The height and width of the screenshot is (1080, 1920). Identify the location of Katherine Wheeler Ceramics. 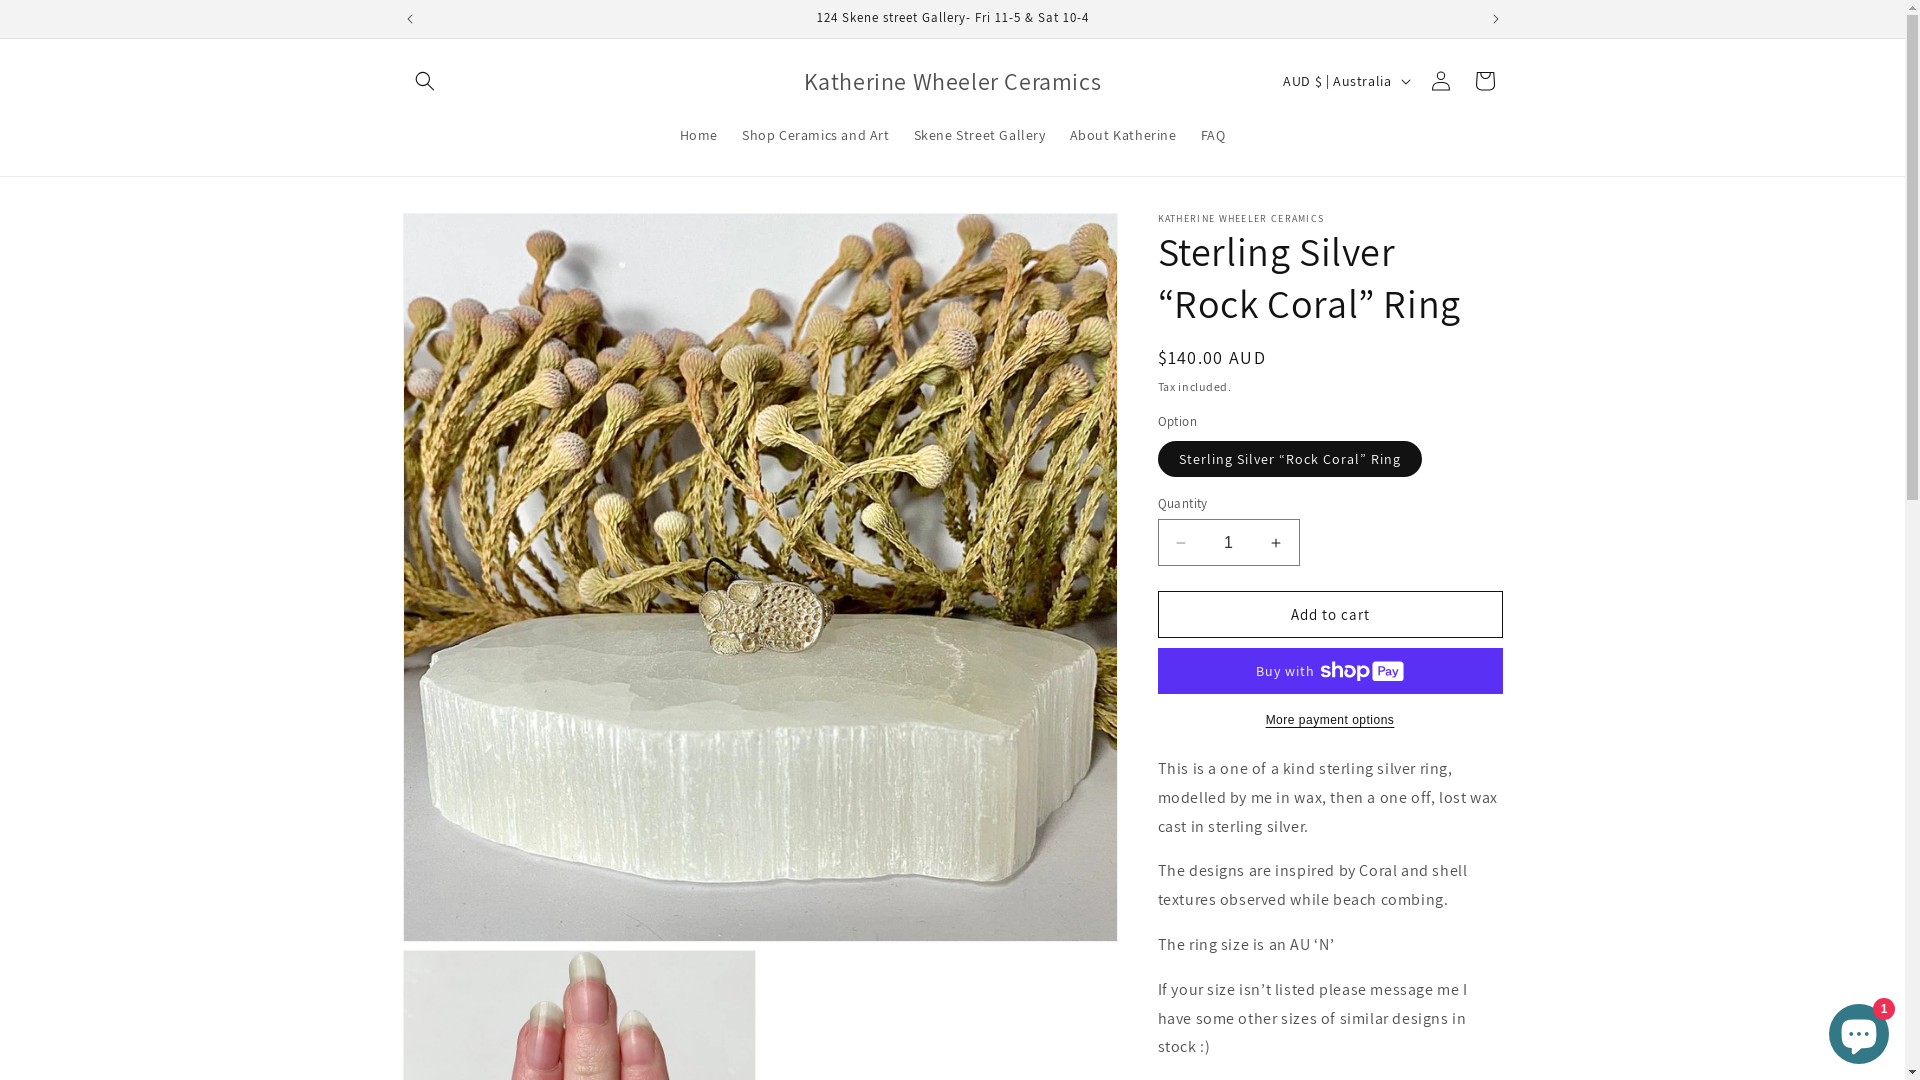
(952, 82).